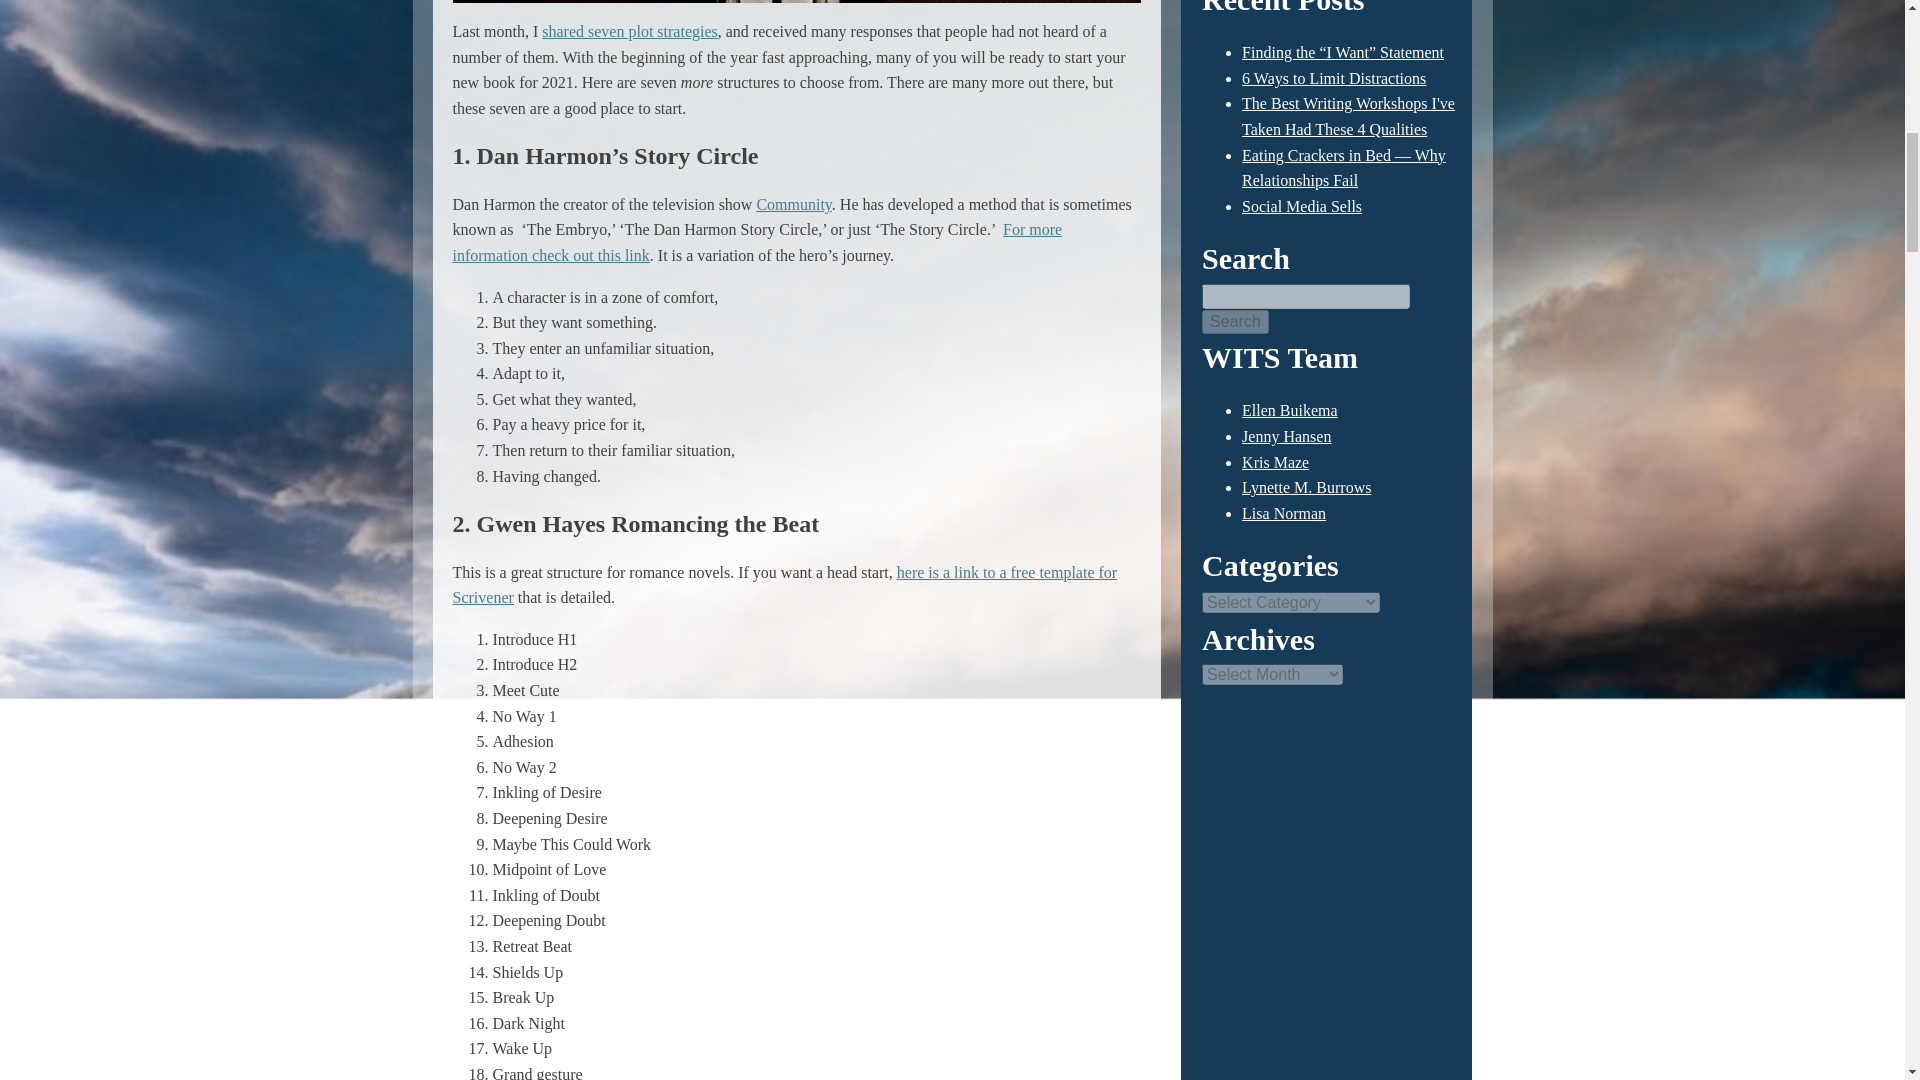 This screenshot has height=1080, width=1920. What do you see at coordinates (784, 584) in the screenshot?
I see `here is a link to a free template for Scrivener` at bounding box center [784, 584].